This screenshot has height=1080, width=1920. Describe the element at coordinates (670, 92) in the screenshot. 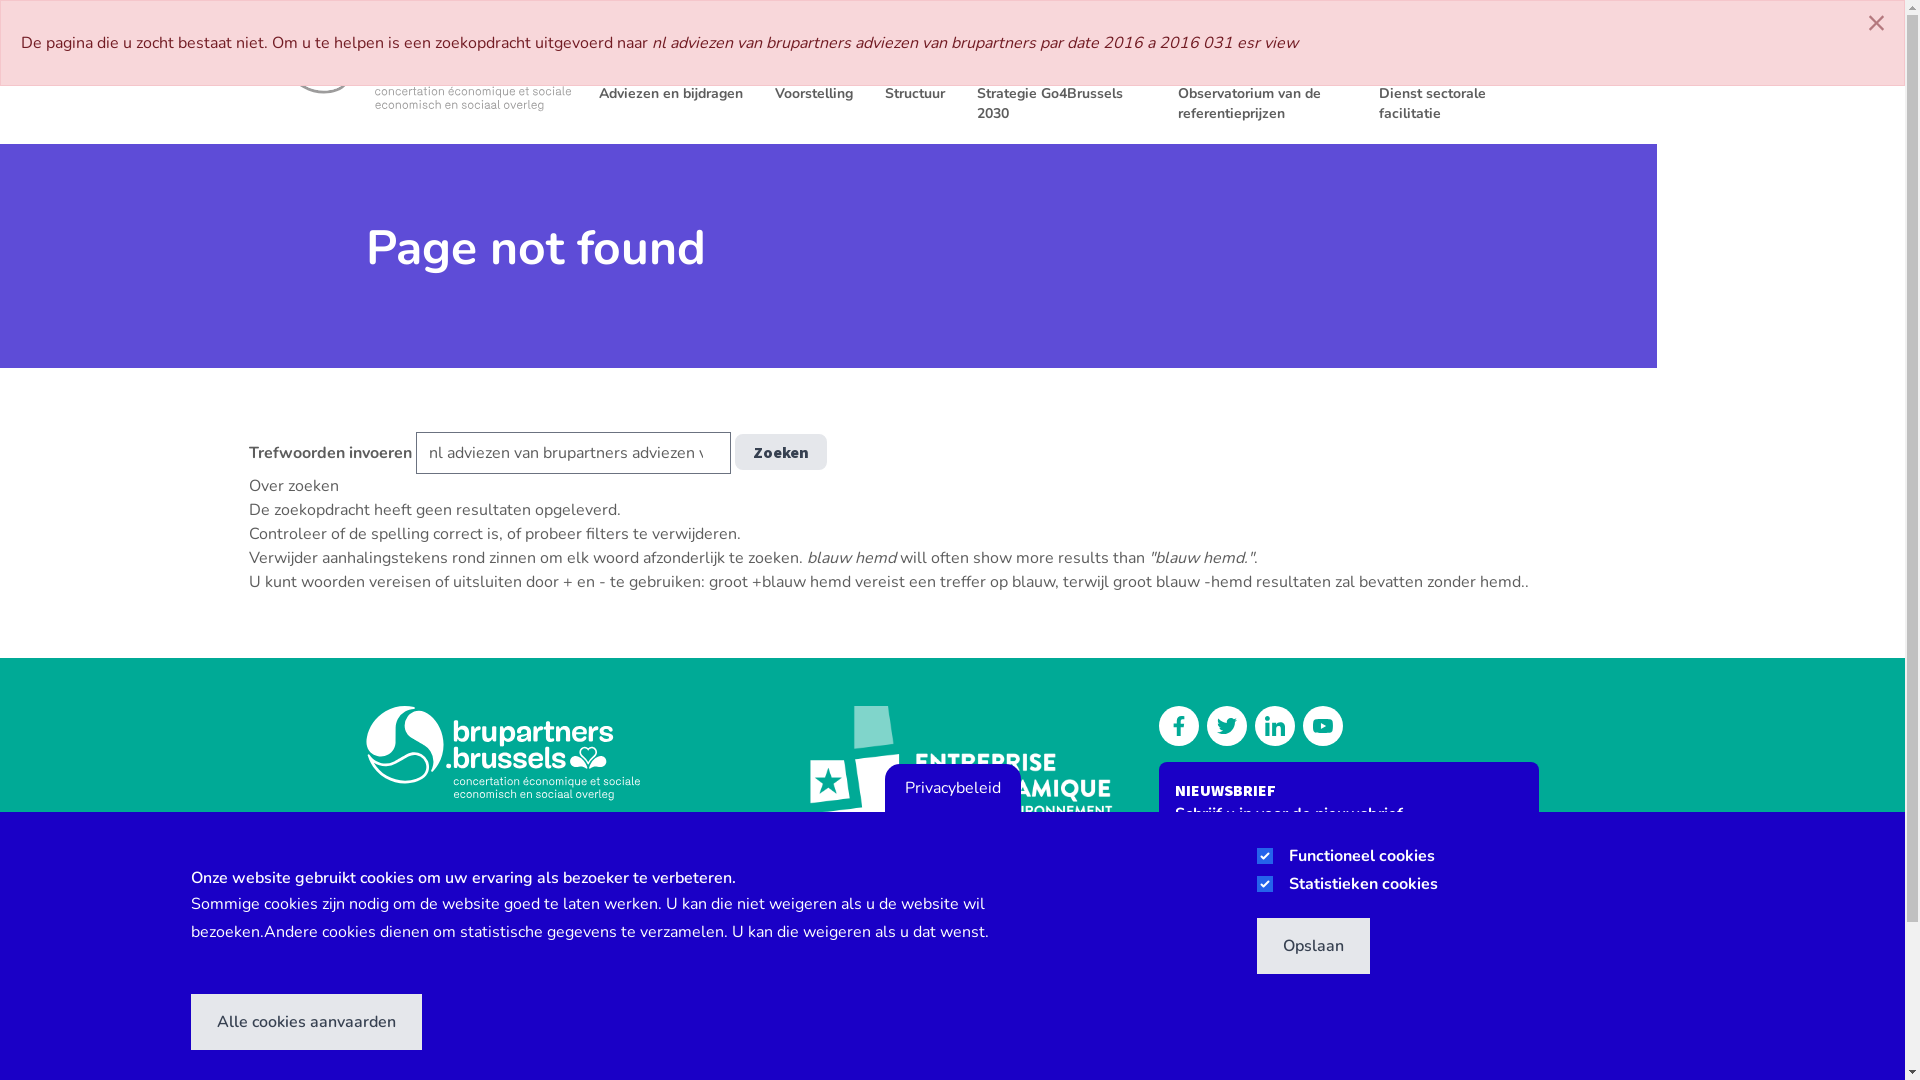

I see `Adviezen en bijdragen` at that location.